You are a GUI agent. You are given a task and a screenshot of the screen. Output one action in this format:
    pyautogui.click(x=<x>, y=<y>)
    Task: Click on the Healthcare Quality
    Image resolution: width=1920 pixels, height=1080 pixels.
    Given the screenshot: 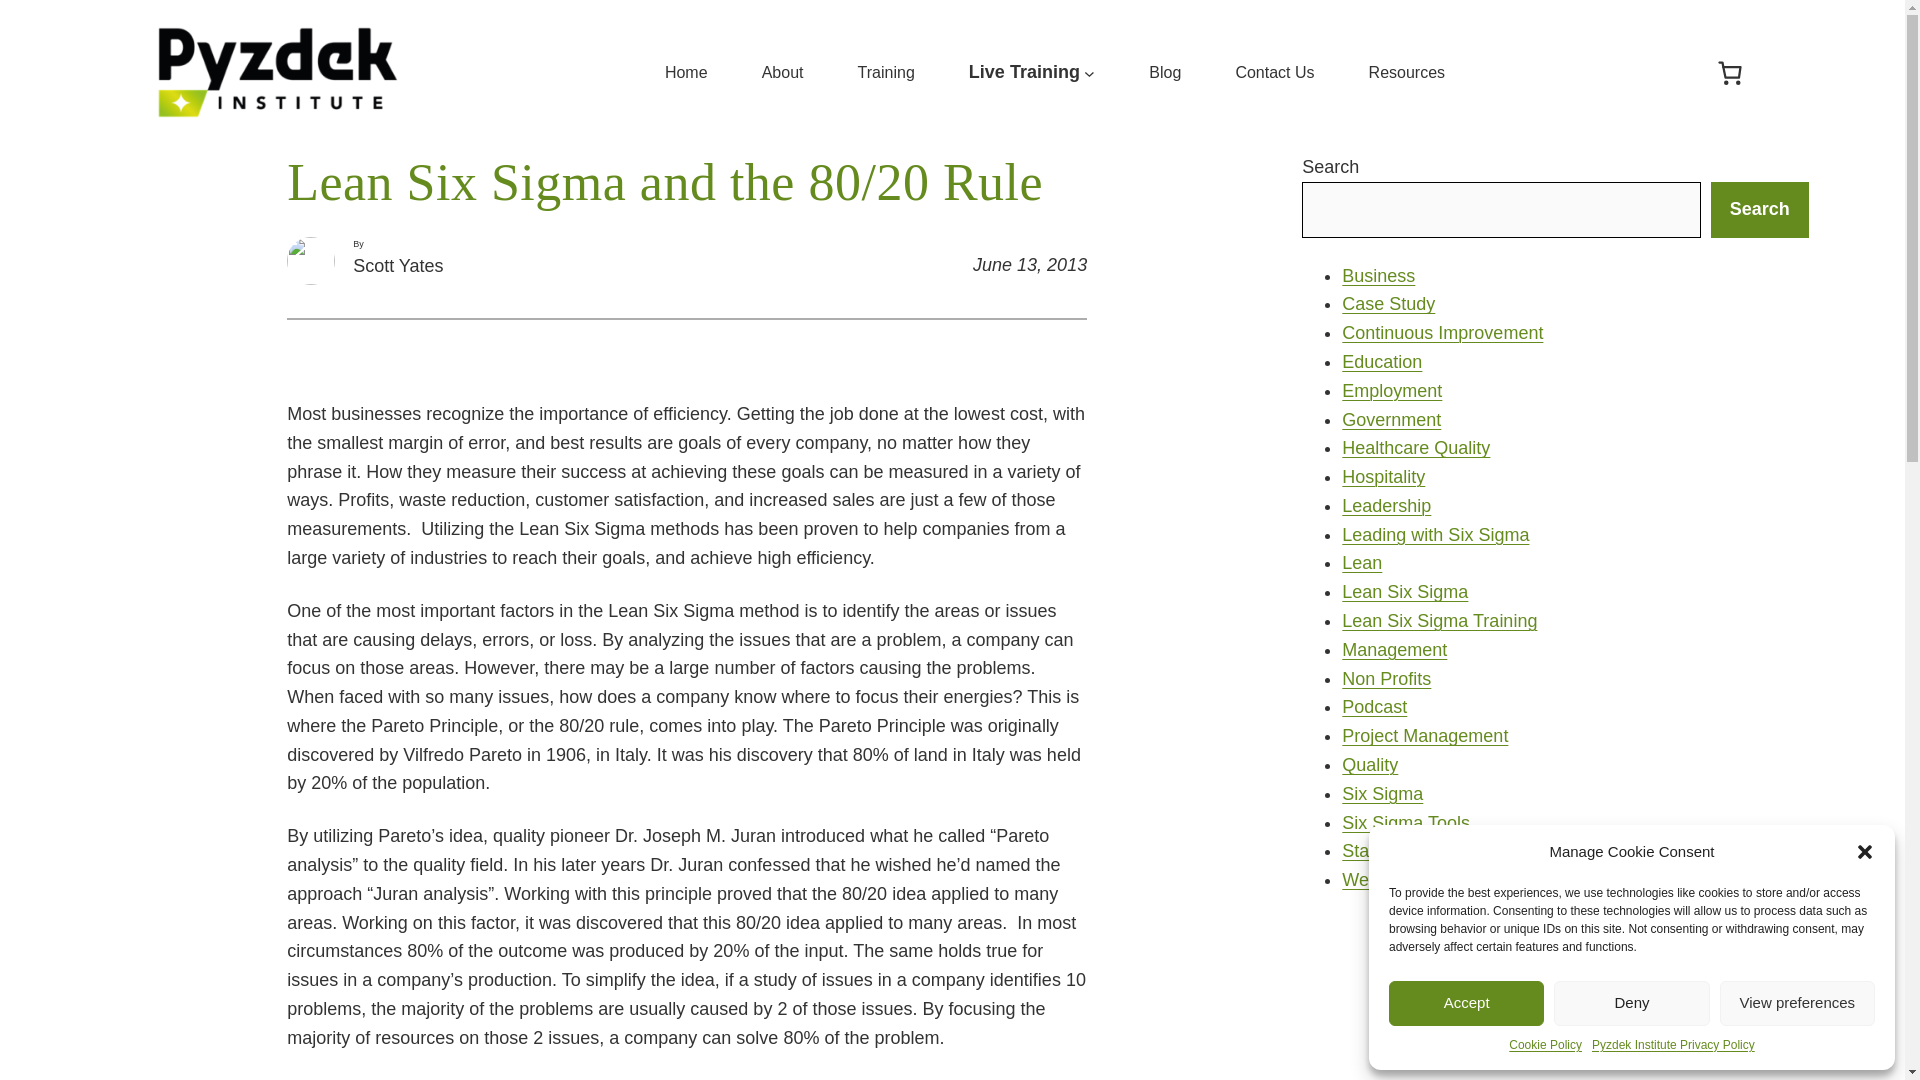 What is the action you would take?
    pyautogui.click(x=1416, y=448)
    